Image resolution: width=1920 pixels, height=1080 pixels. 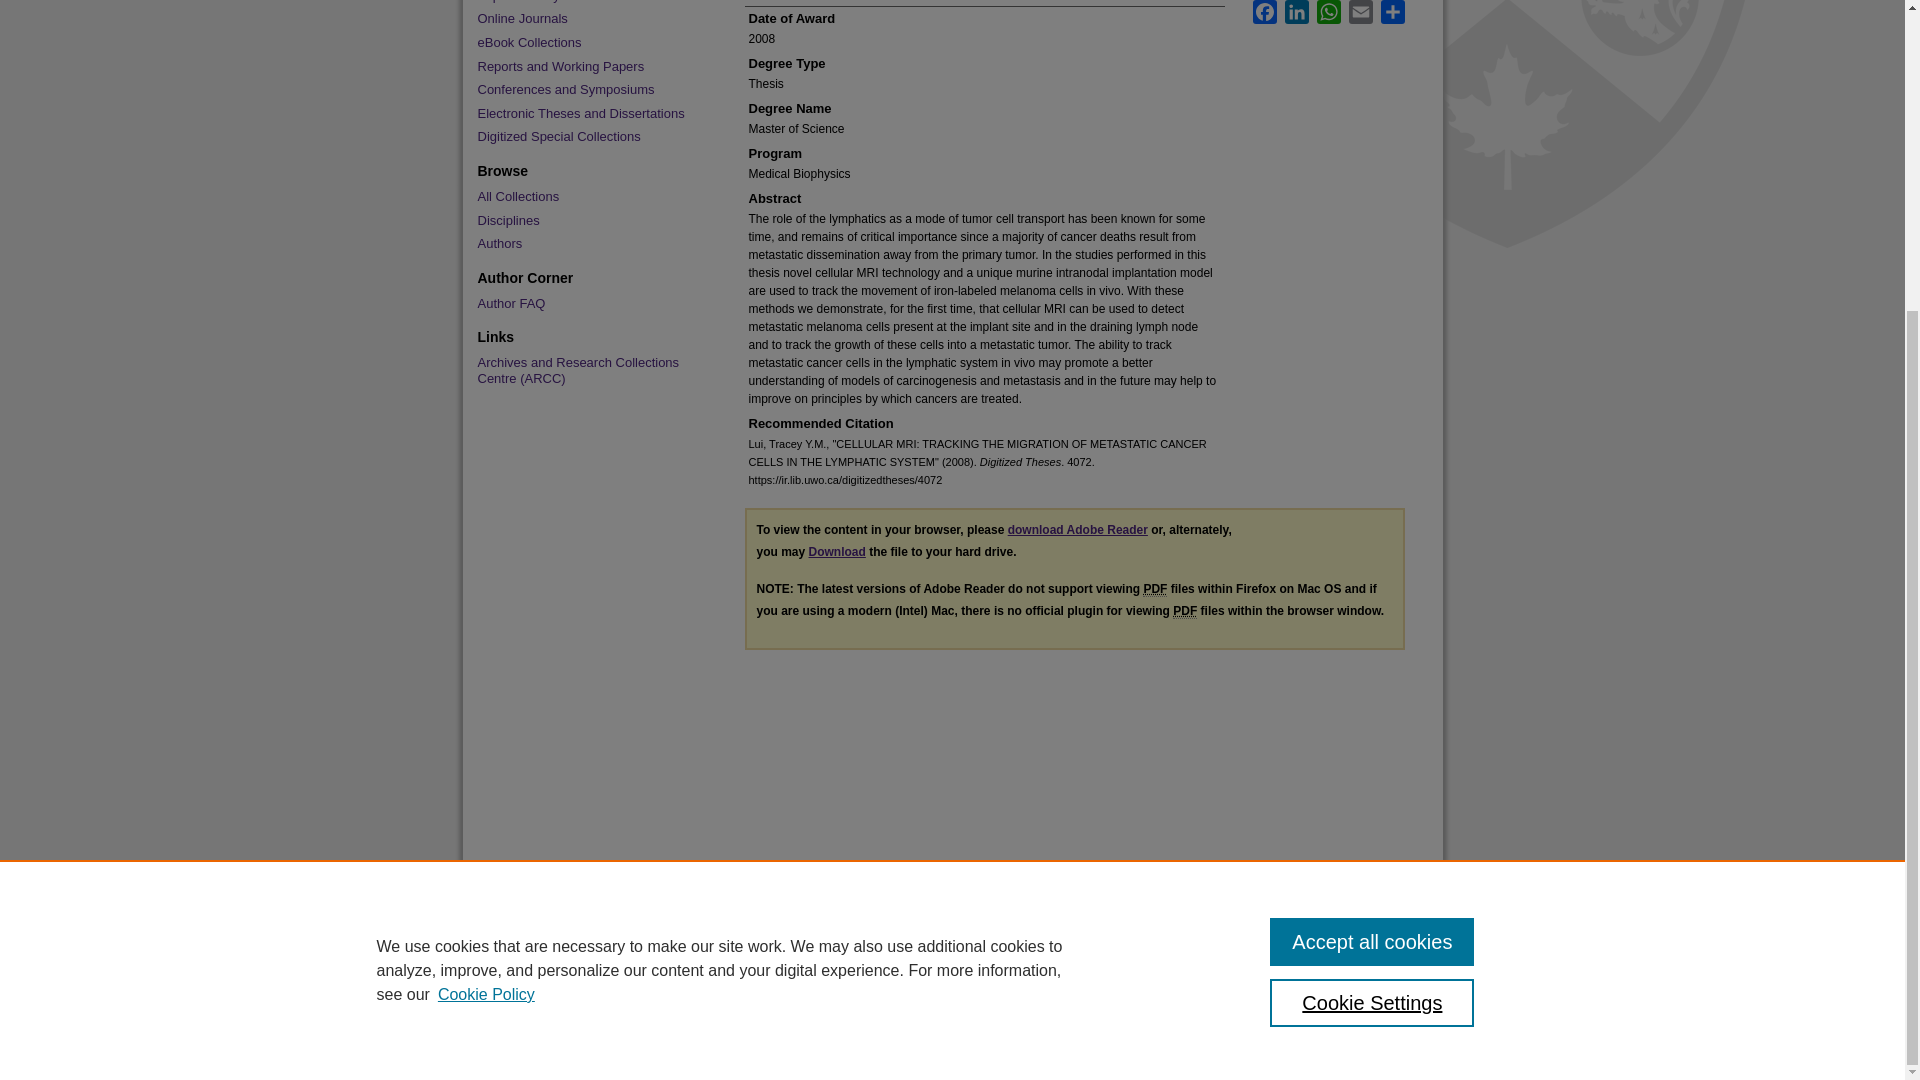 What do you see at coordinates (1360, 12) in the screenshot?
I see `Email` at bounding box center [1360, 12].